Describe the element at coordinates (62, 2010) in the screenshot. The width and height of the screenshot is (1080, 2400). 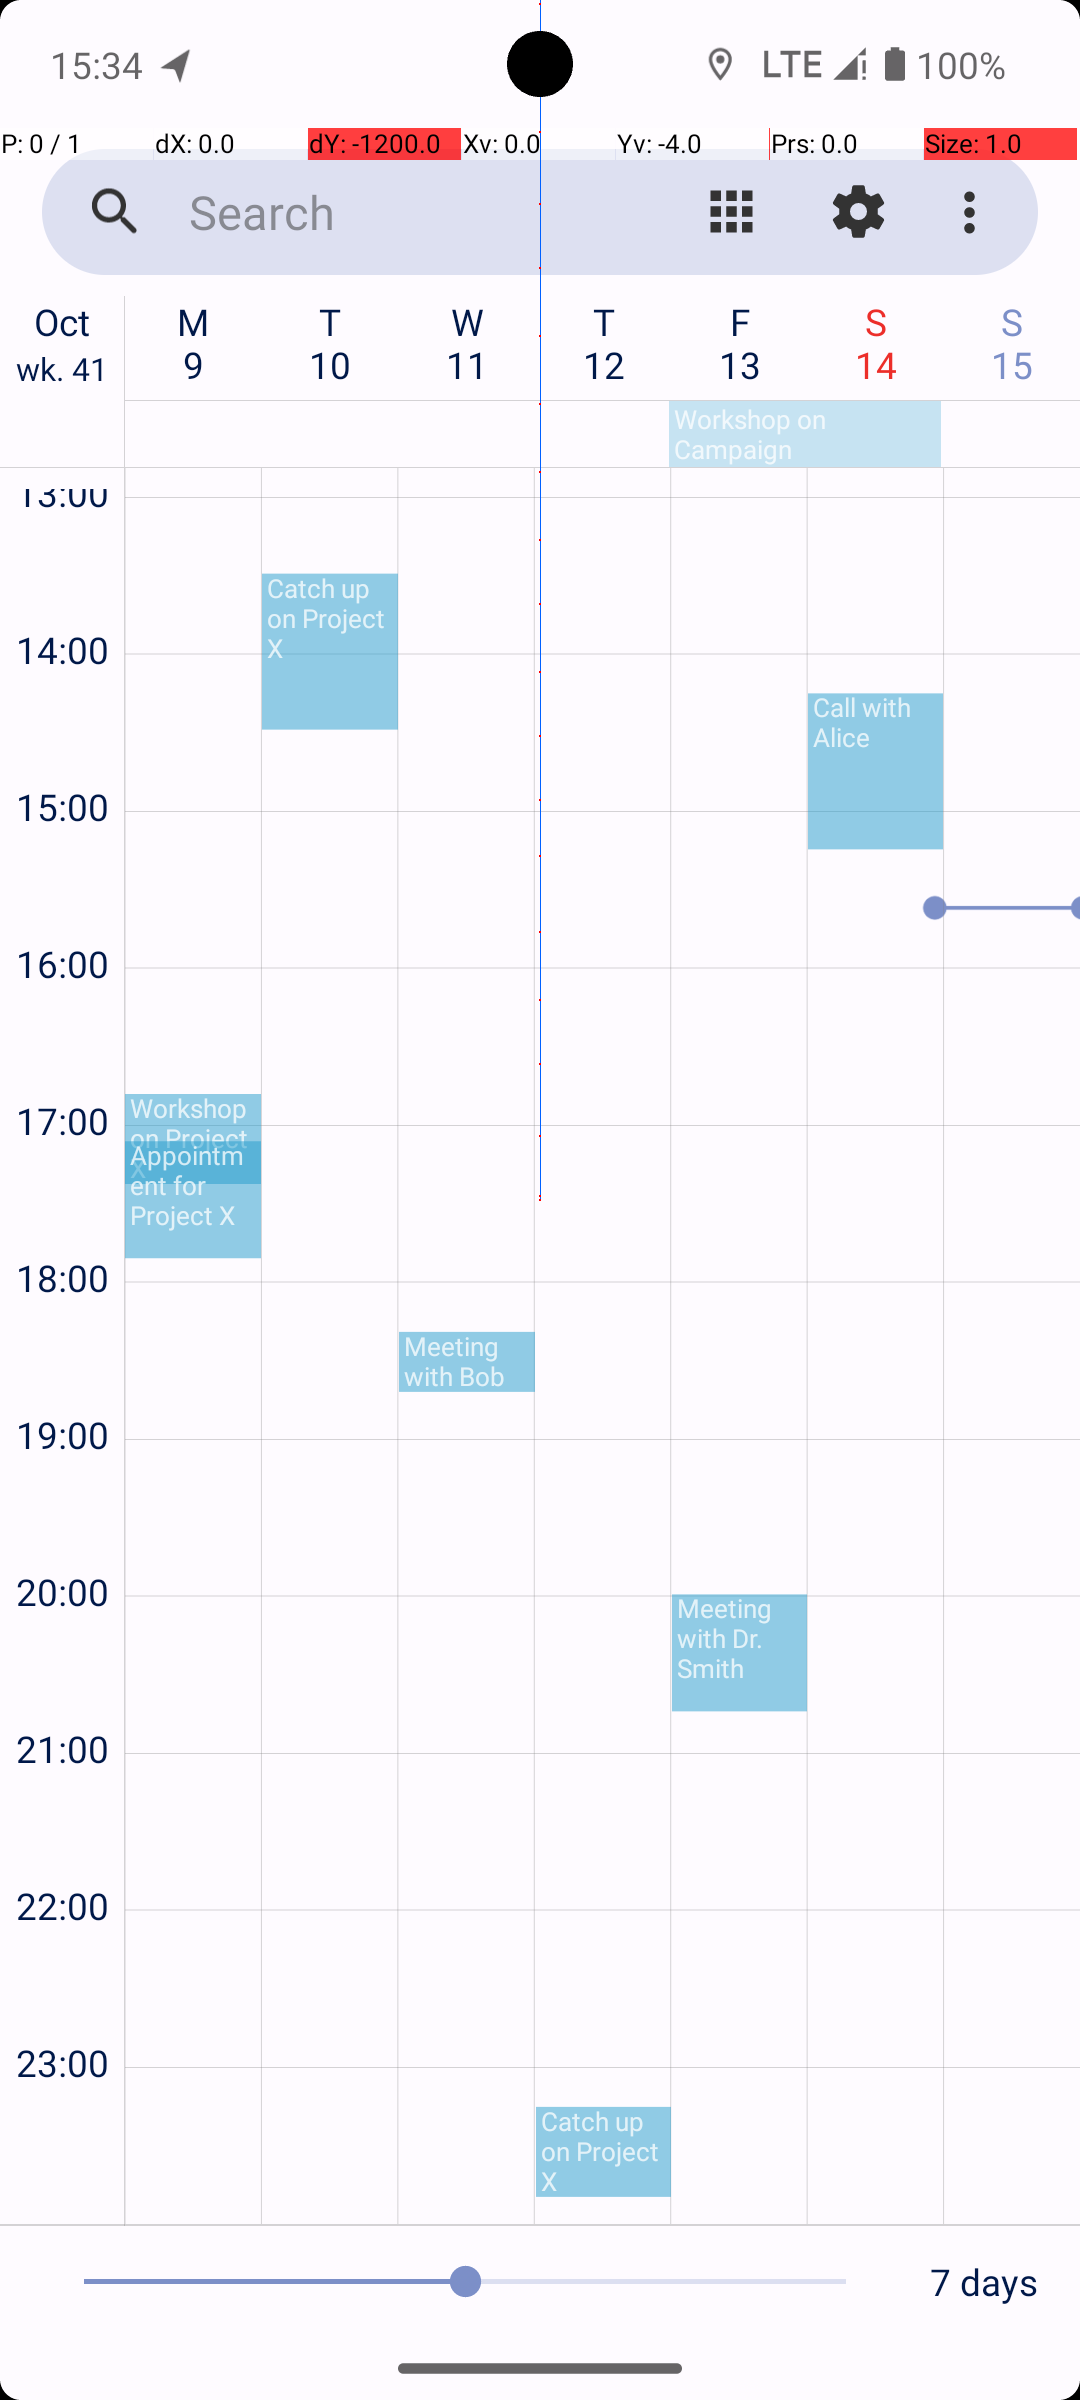
I see `23:00` at that location.